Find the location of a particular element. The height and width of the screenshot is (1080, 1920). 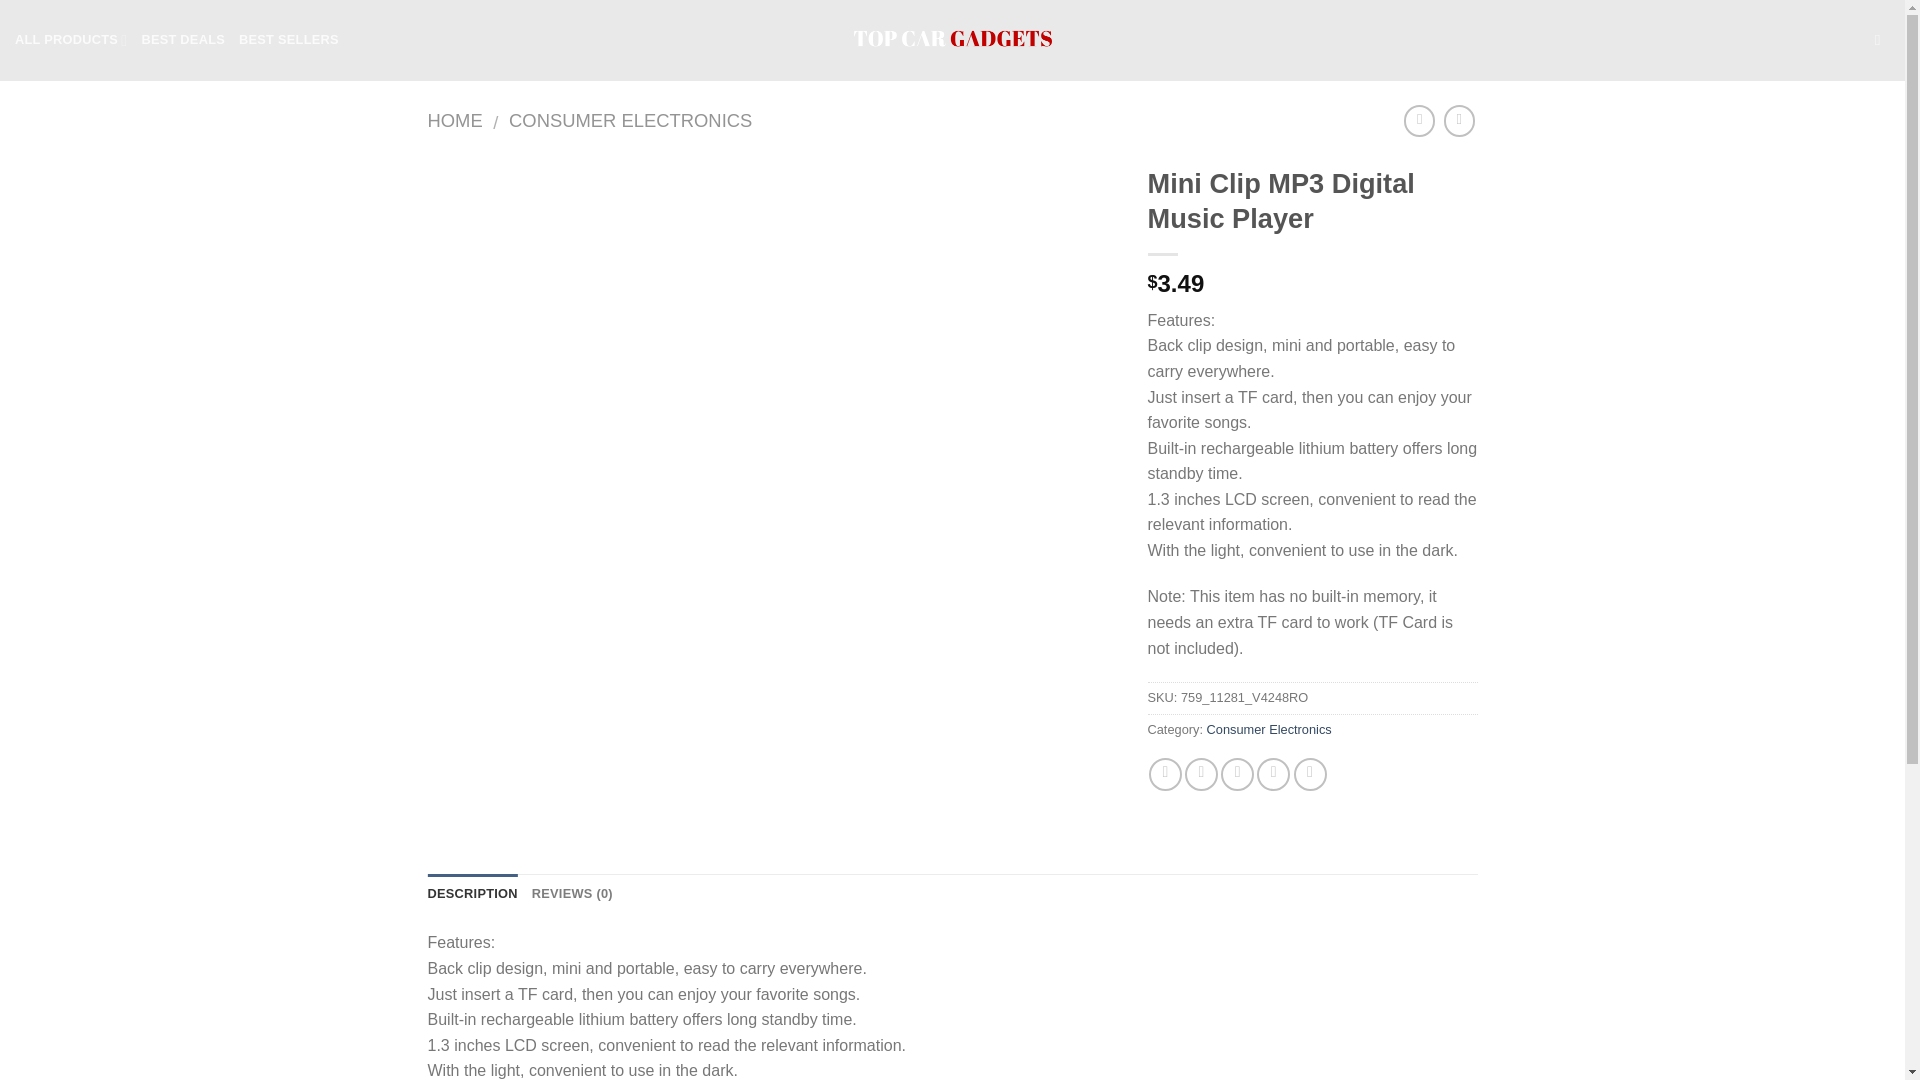

Email to a Friend is located at coordinates (1237, 774).